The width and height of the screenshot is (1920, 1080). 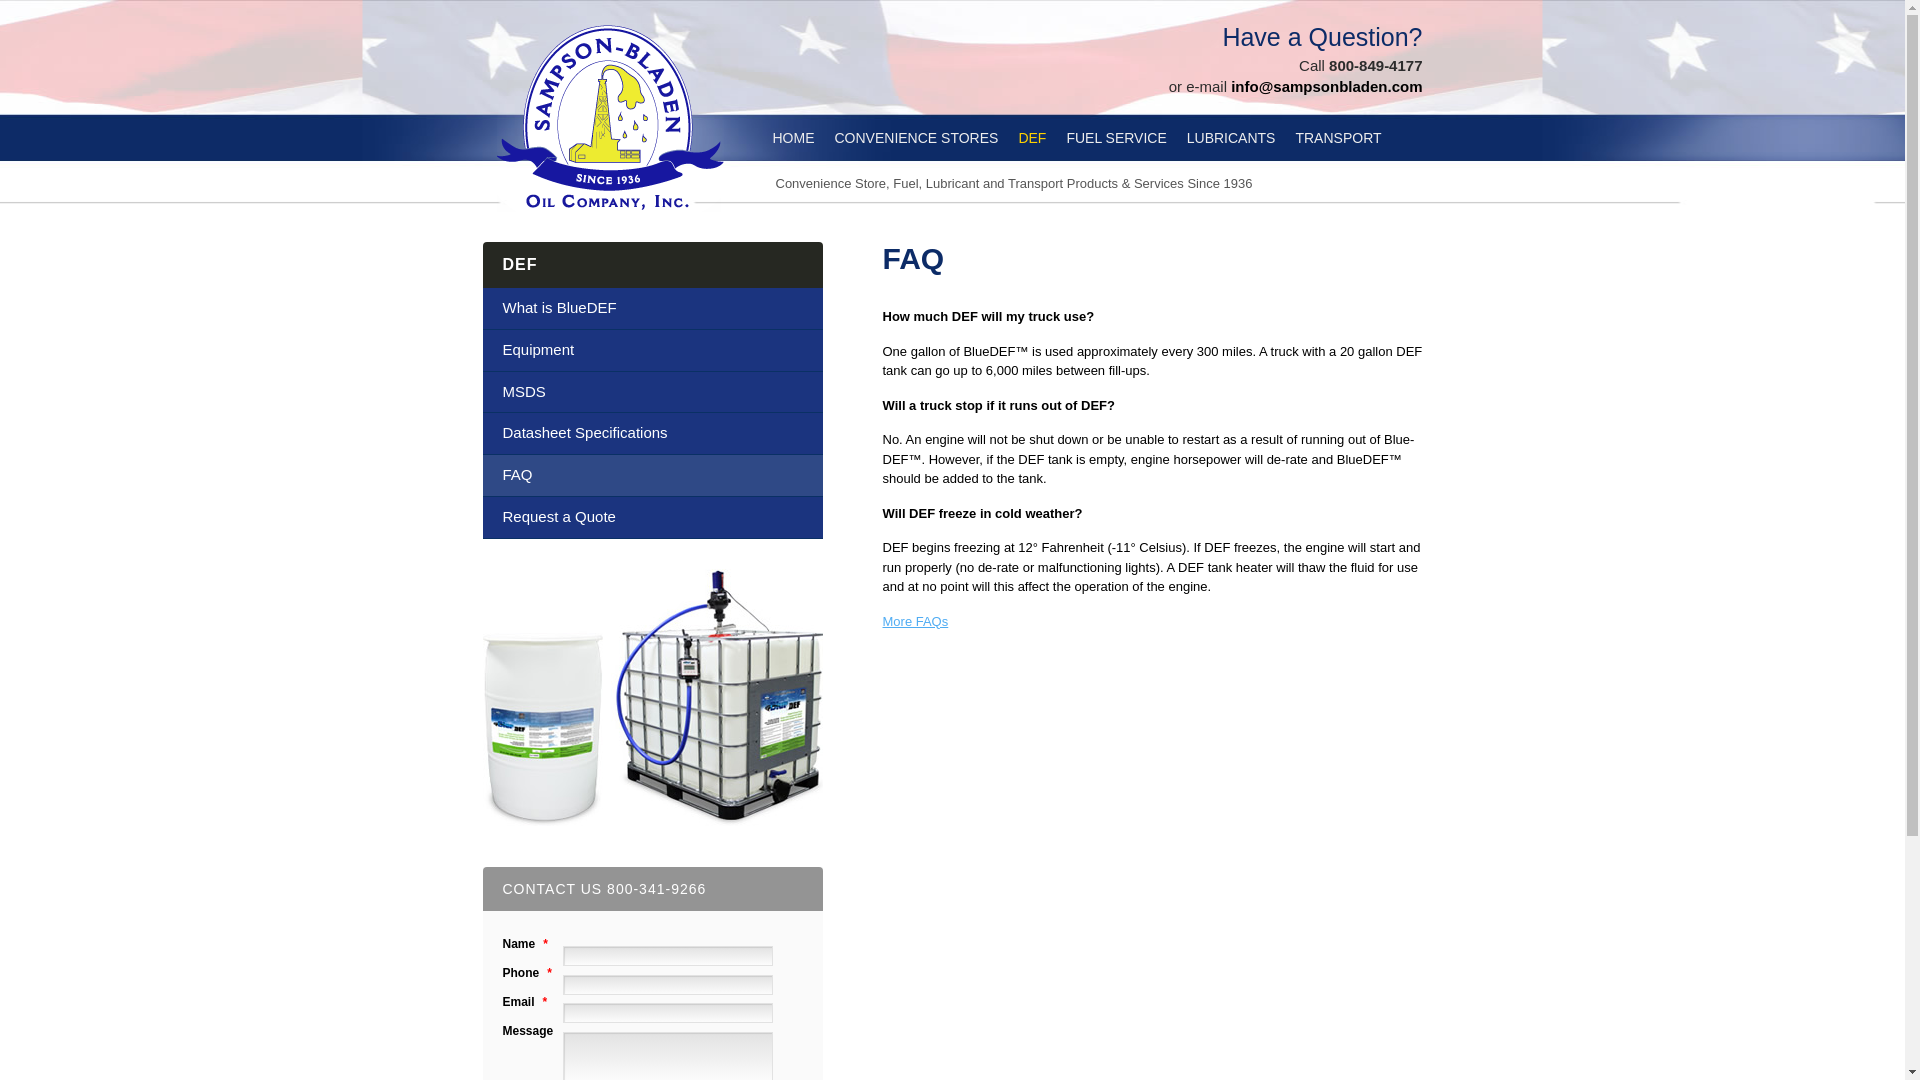 What do you see at coordinates (1032, 138) in the screenshot?
I see `DEF` at bounding box center [1032, 138].